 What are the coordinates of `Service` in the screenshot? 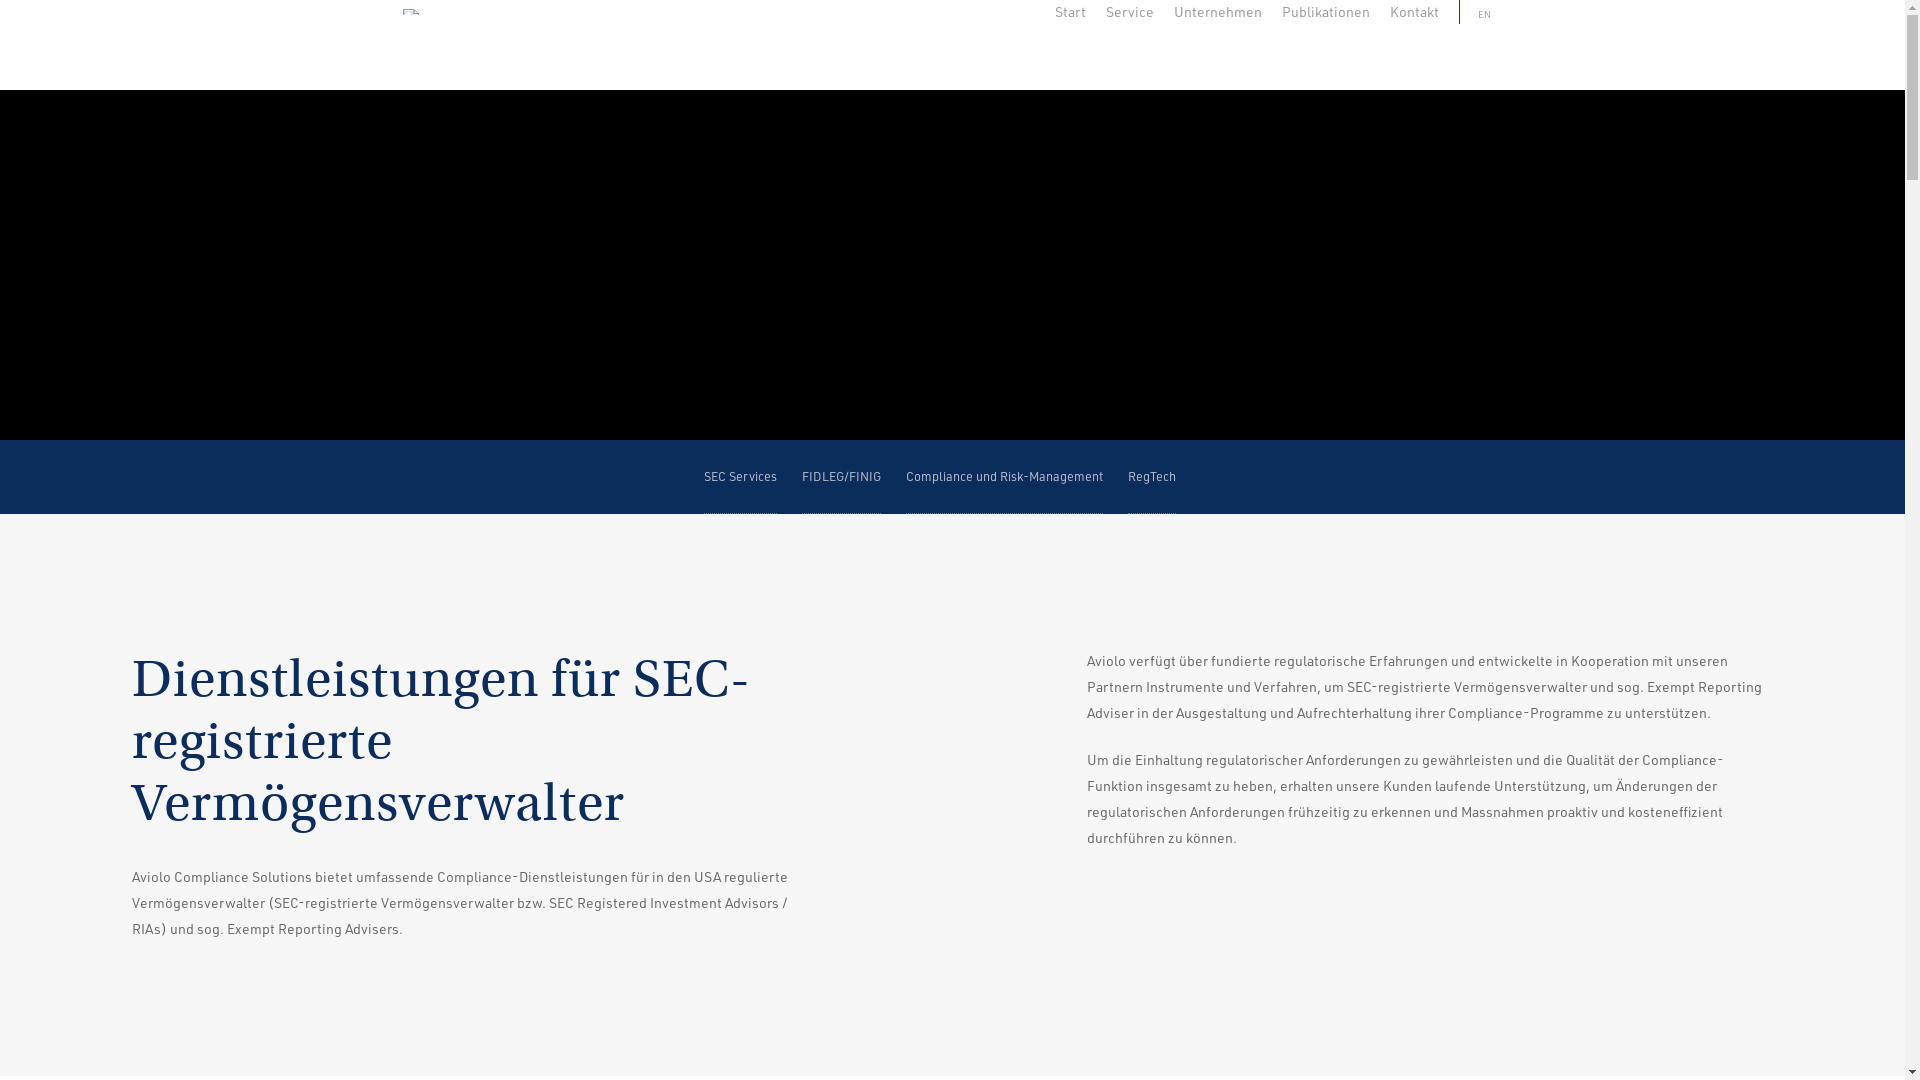 It's located at (1130, 12).